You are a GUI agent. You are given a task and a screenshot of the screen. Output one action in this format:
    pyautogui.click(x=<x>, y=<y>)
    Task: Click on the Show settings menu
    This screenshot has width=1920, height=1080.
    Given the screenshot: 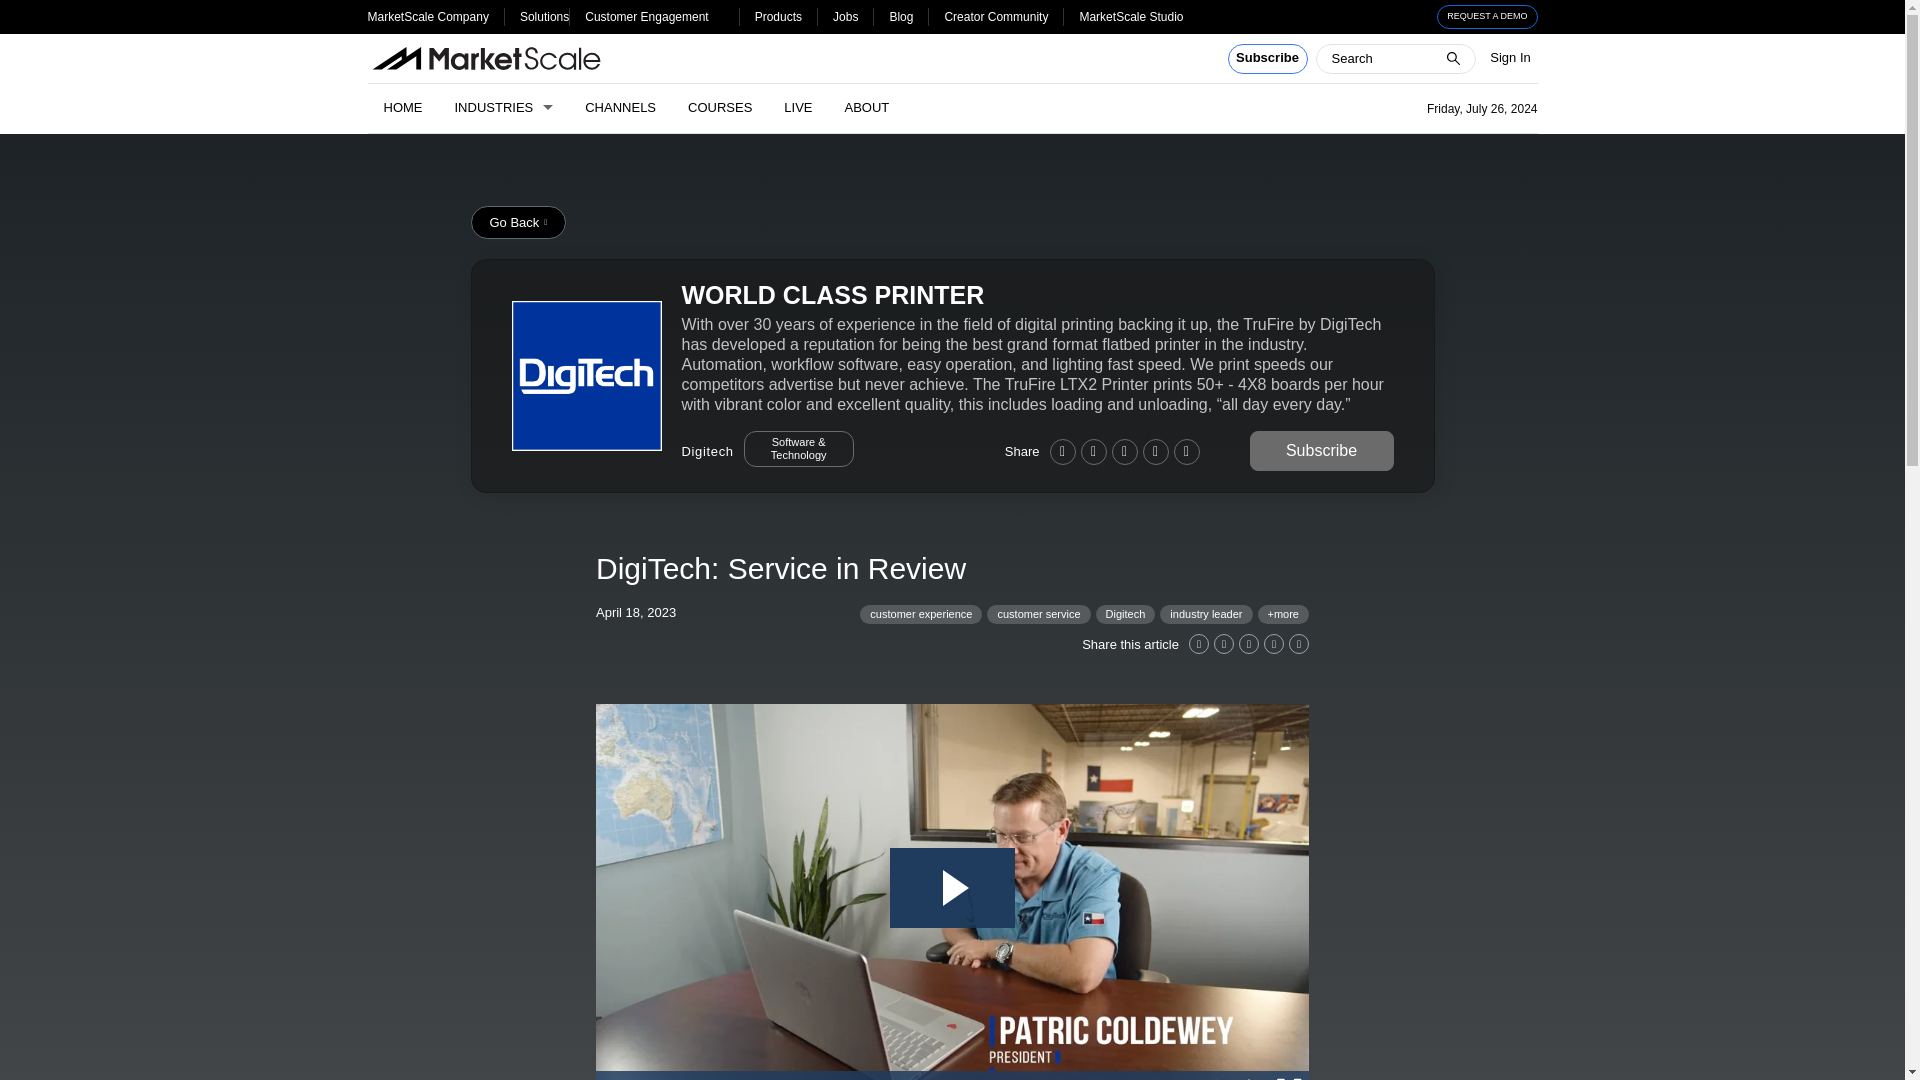 What is the action you would take?
    pyautogui.click(x=1248, y=1076)
    